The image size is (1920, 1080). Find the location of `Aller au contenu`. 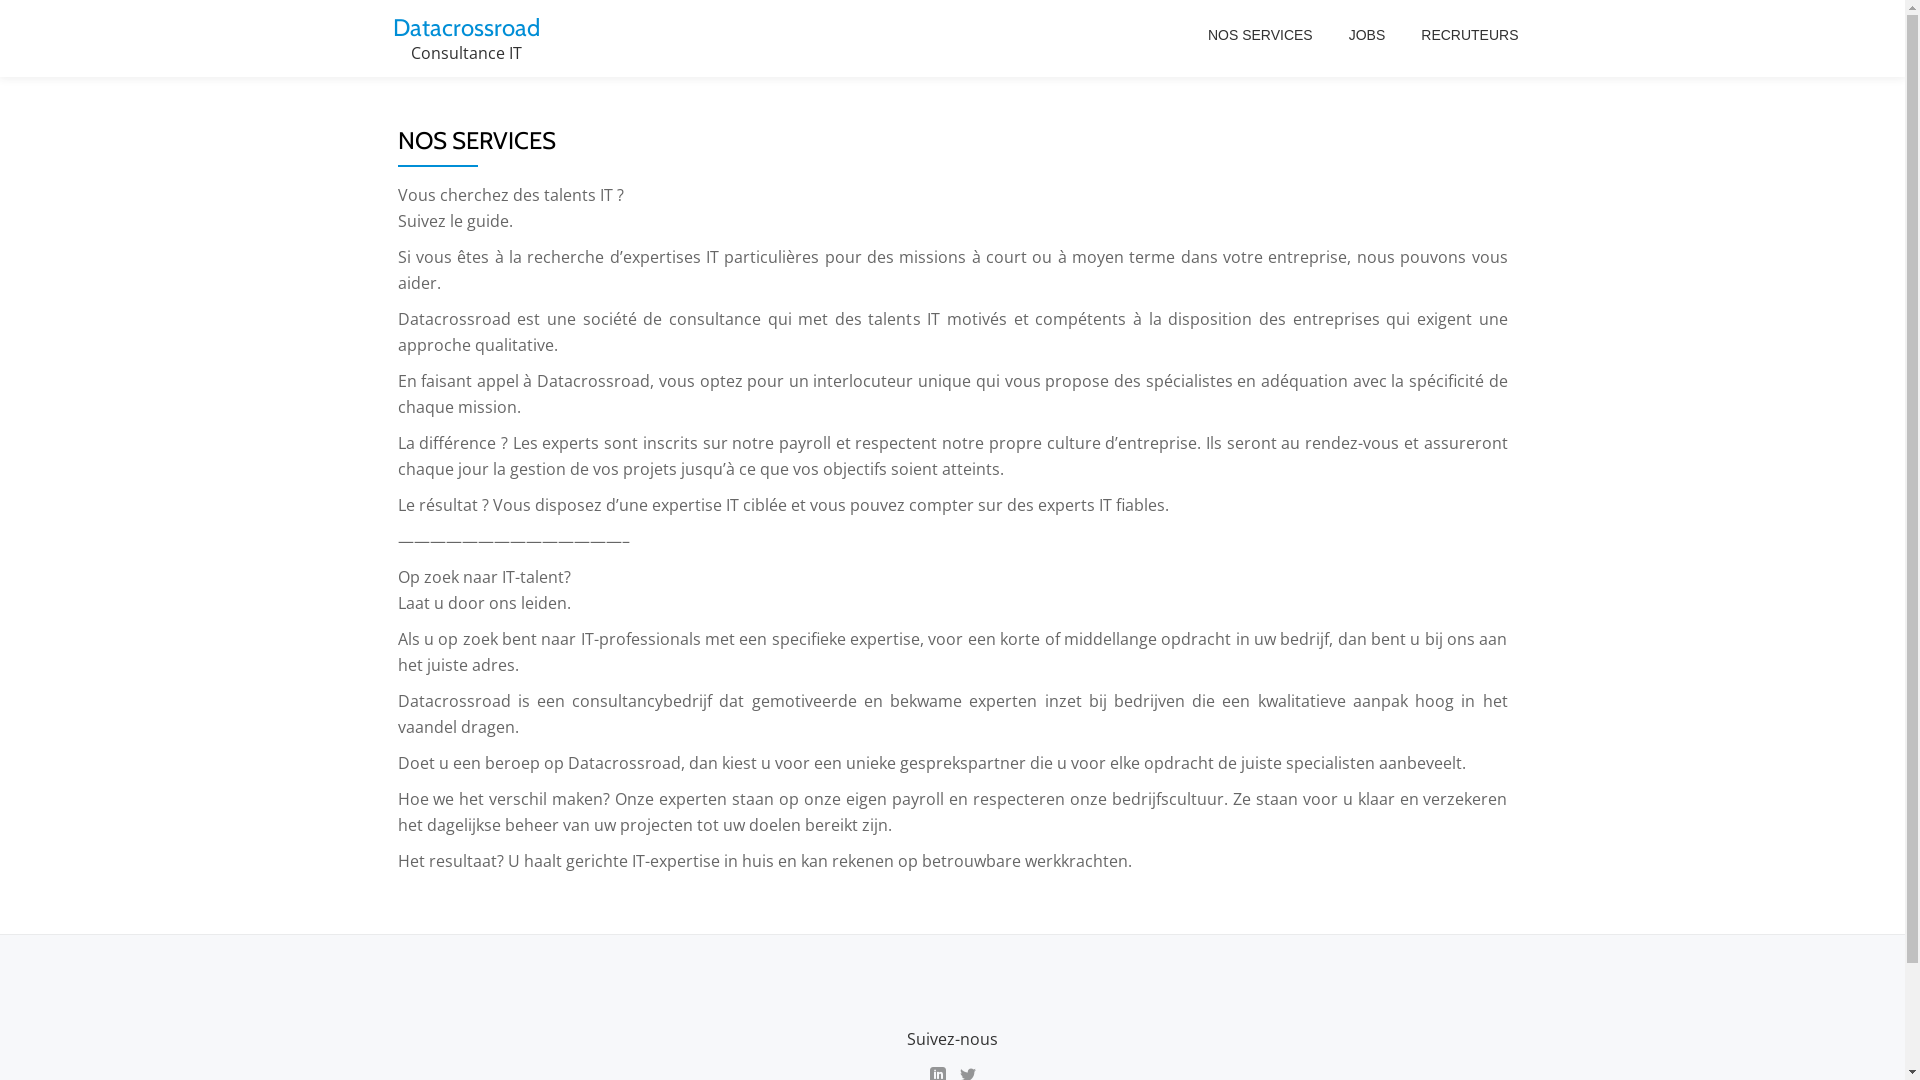

Aller au contenu is located at coordinates (0, 40).